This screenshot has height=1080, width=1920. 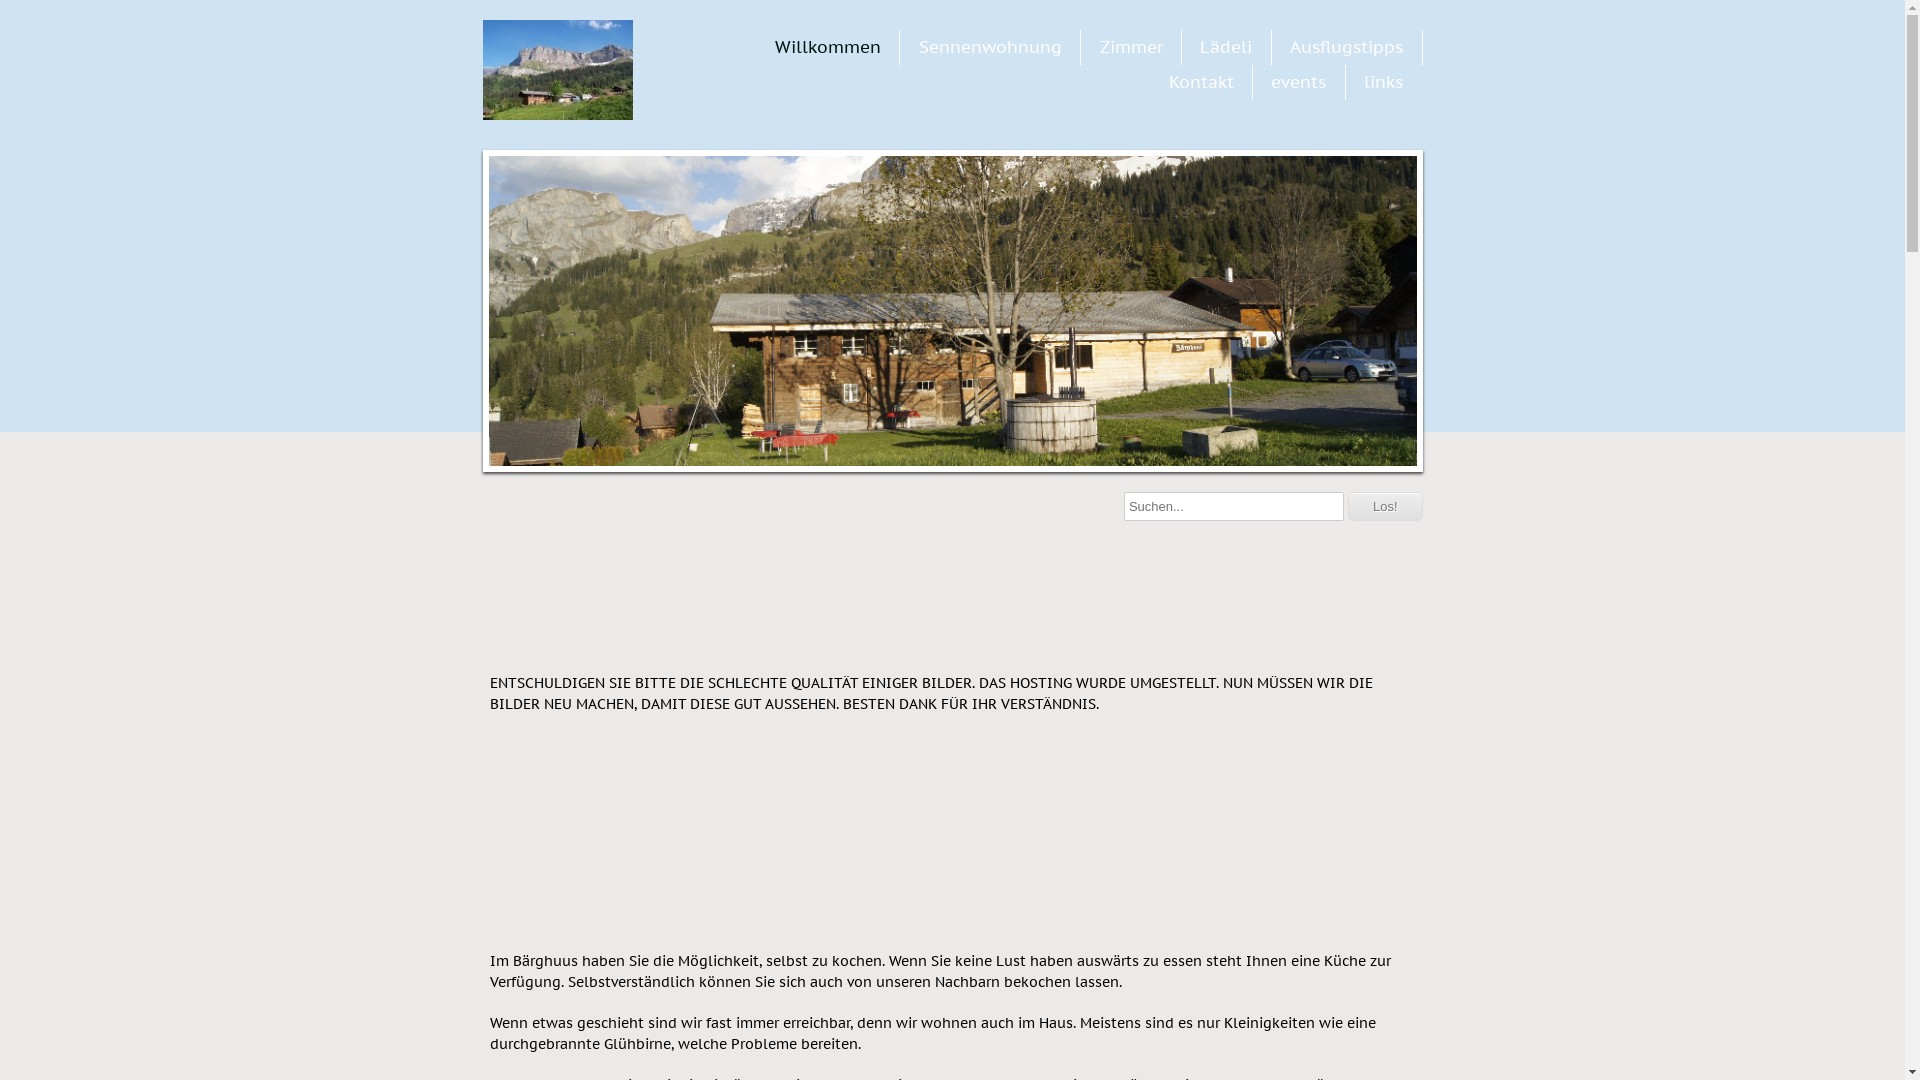 What do you see at coordinates (990, 47) in the screenshot?
I see `Sennenwohnung` at bounding box center [990, 47].